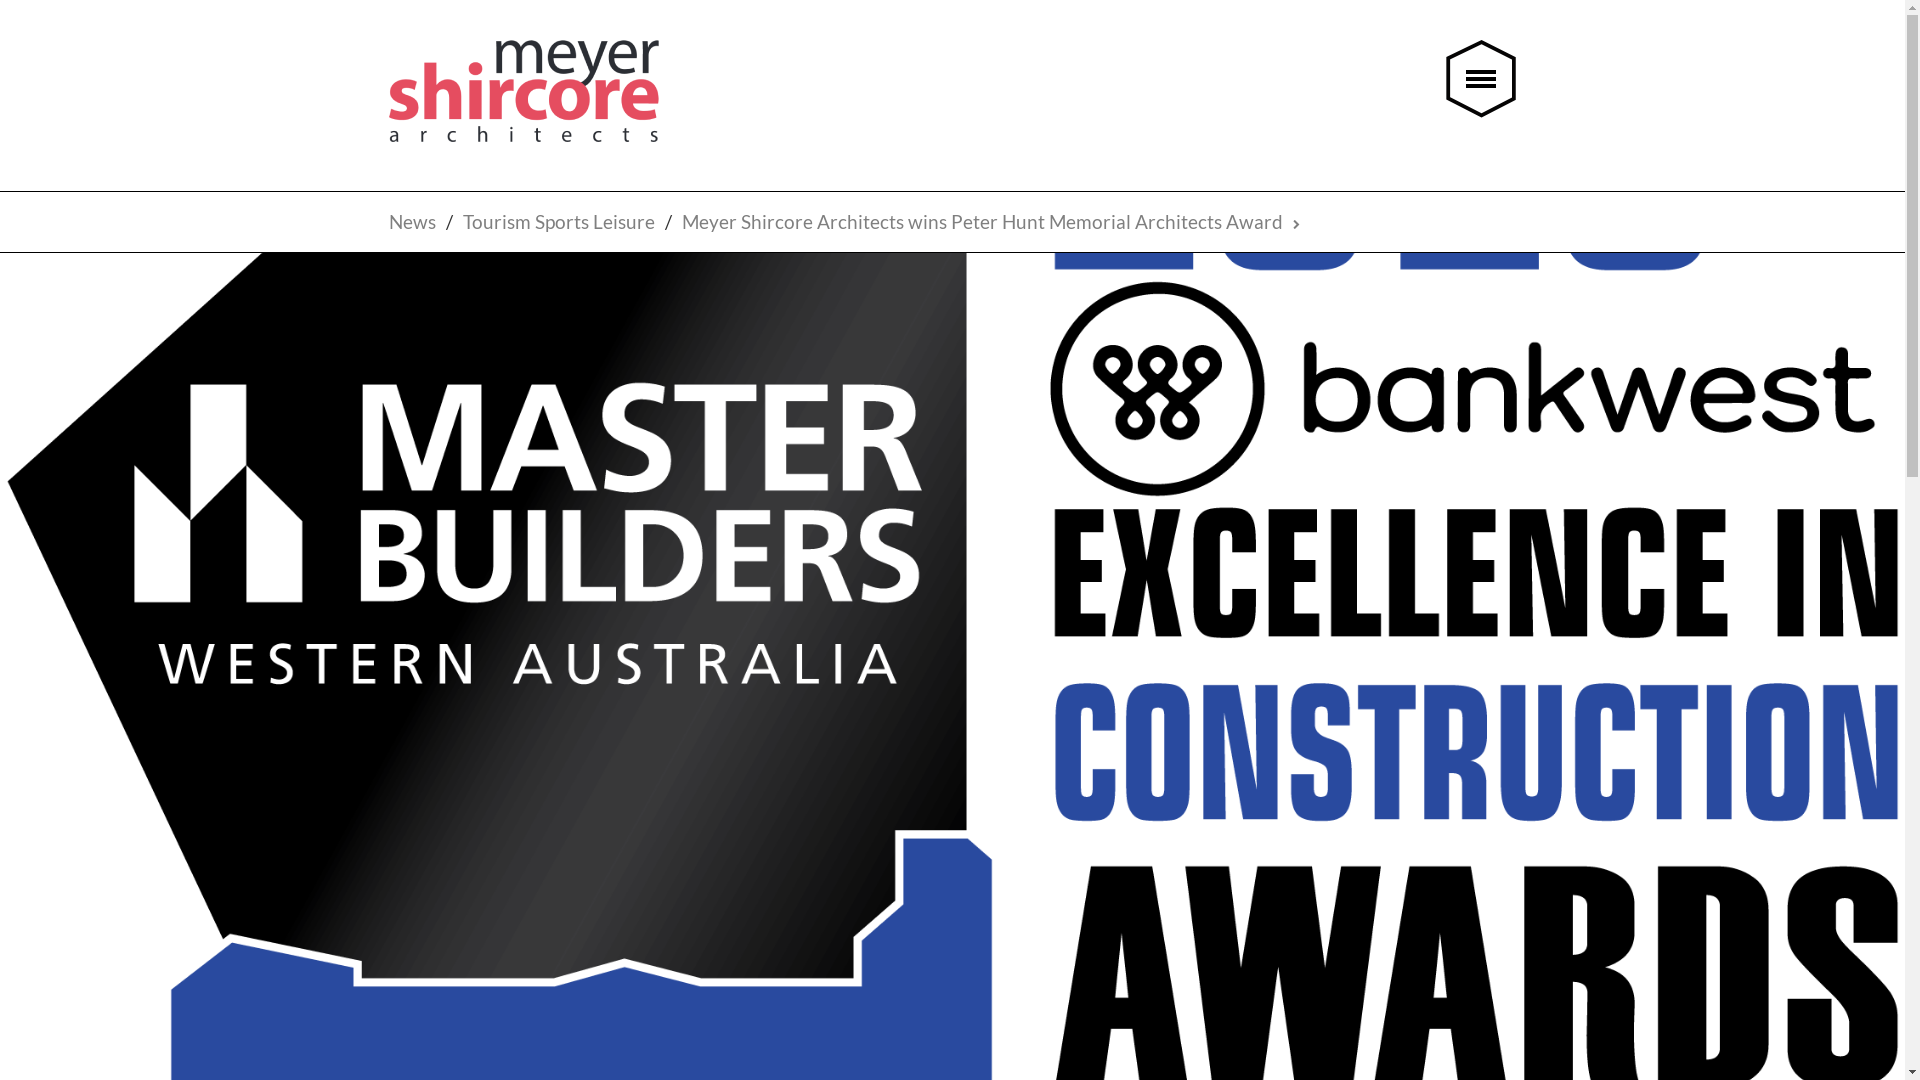  What do you see at coordinates (559, 222) in the screenshot?
I see `Tourism Sports Leisure` at bounding box center [559, 222].